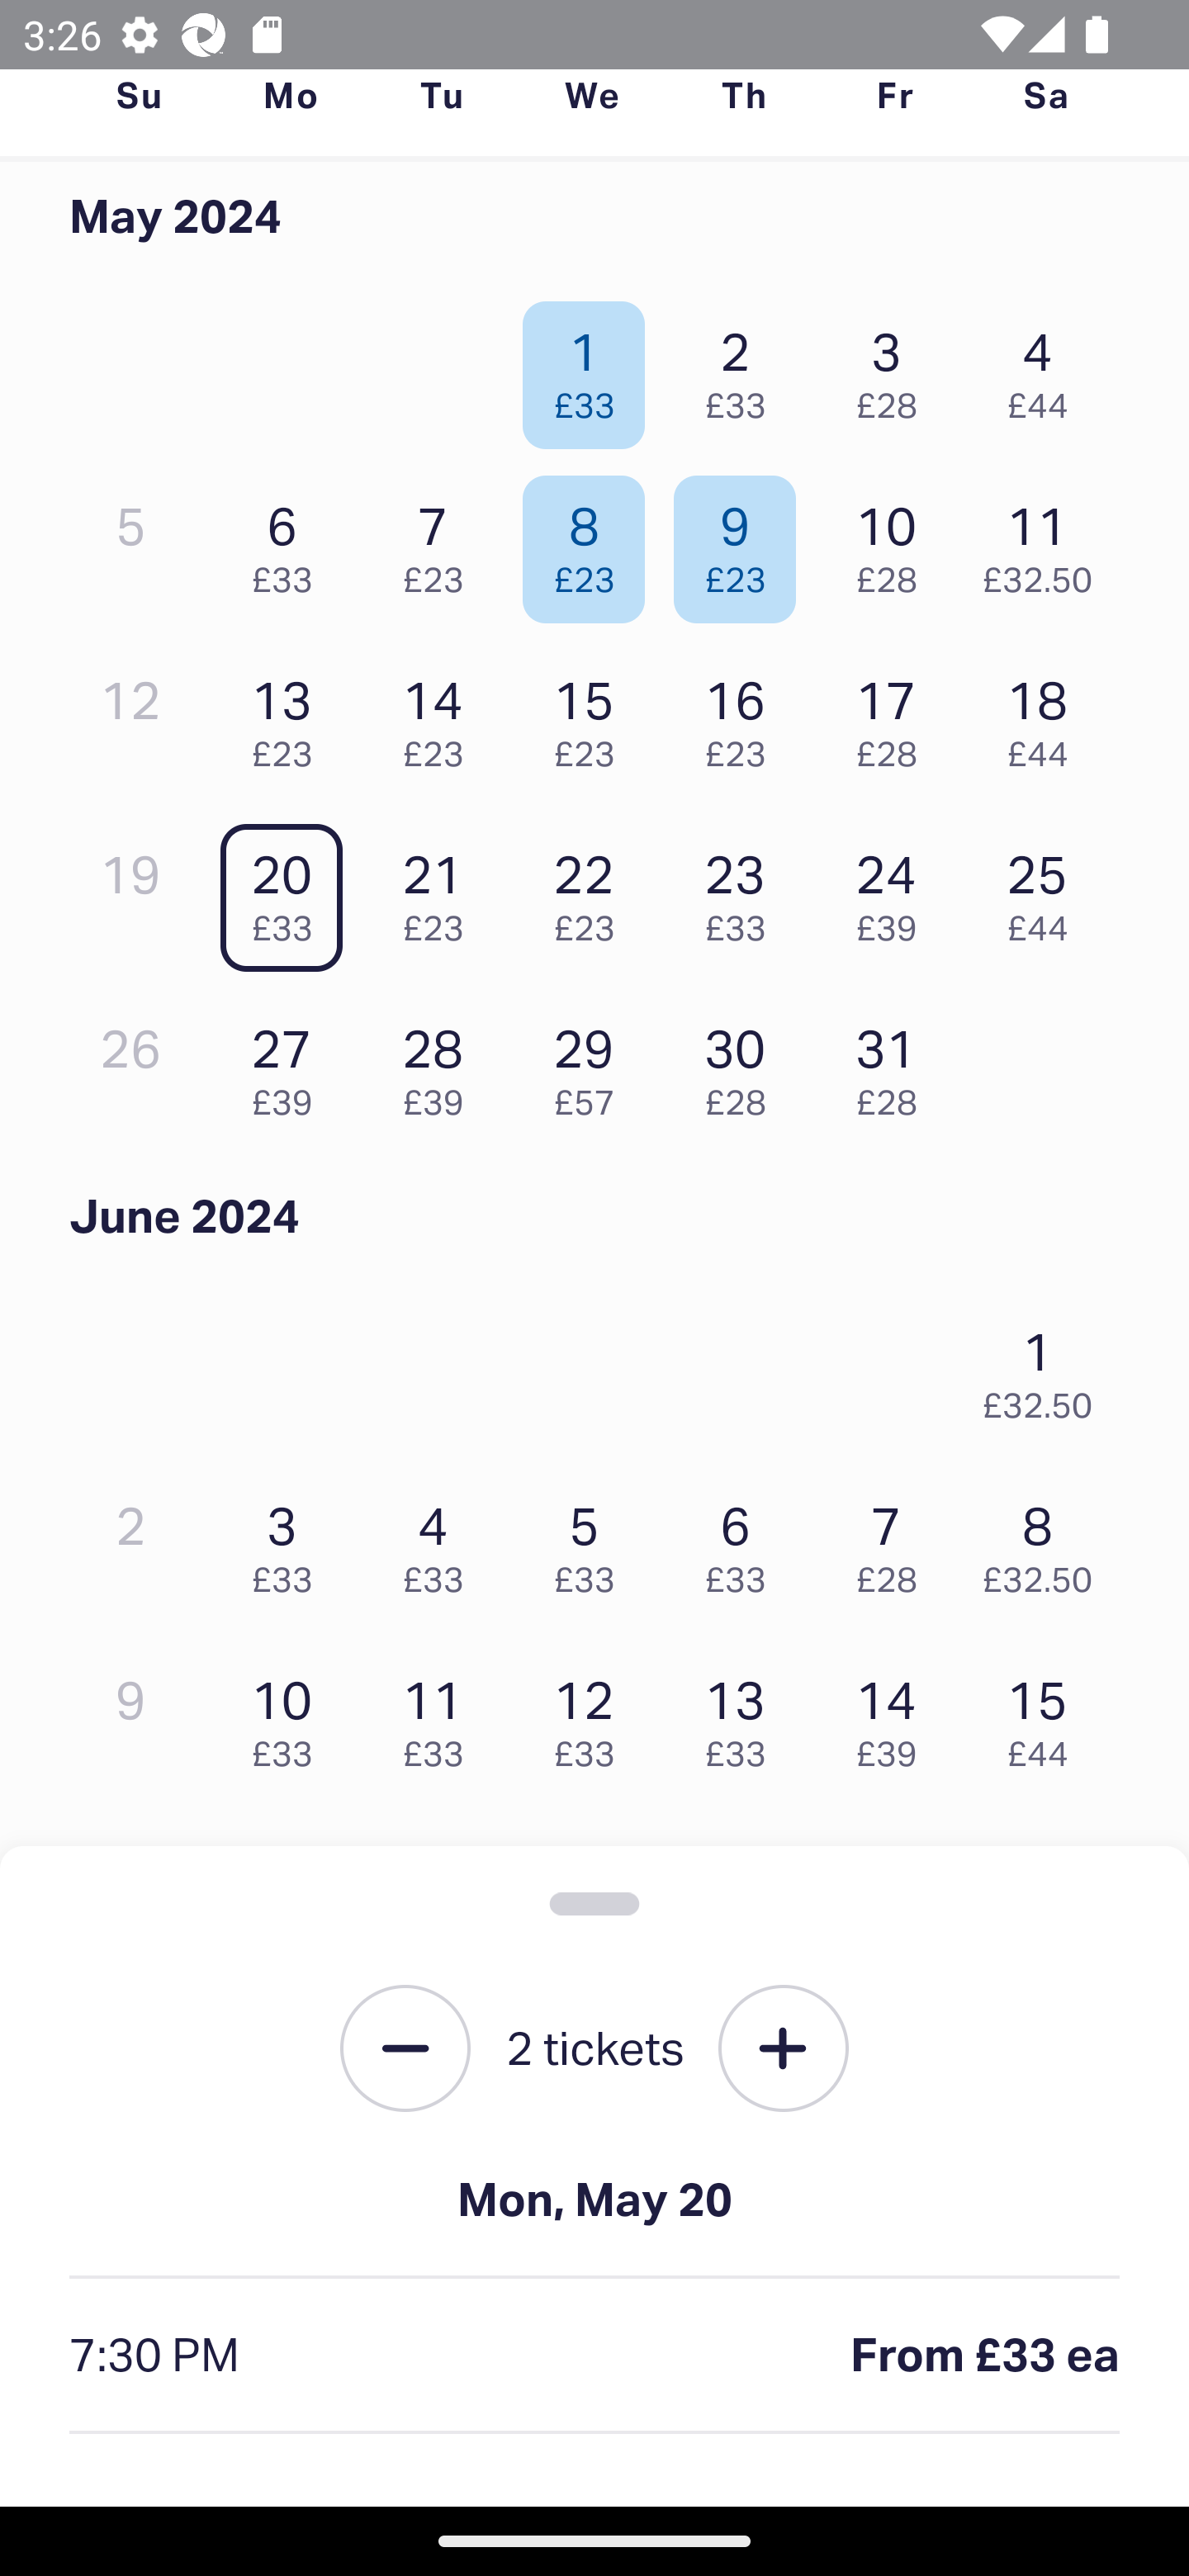  I want to click on 25 £44, so click(1045, 890).